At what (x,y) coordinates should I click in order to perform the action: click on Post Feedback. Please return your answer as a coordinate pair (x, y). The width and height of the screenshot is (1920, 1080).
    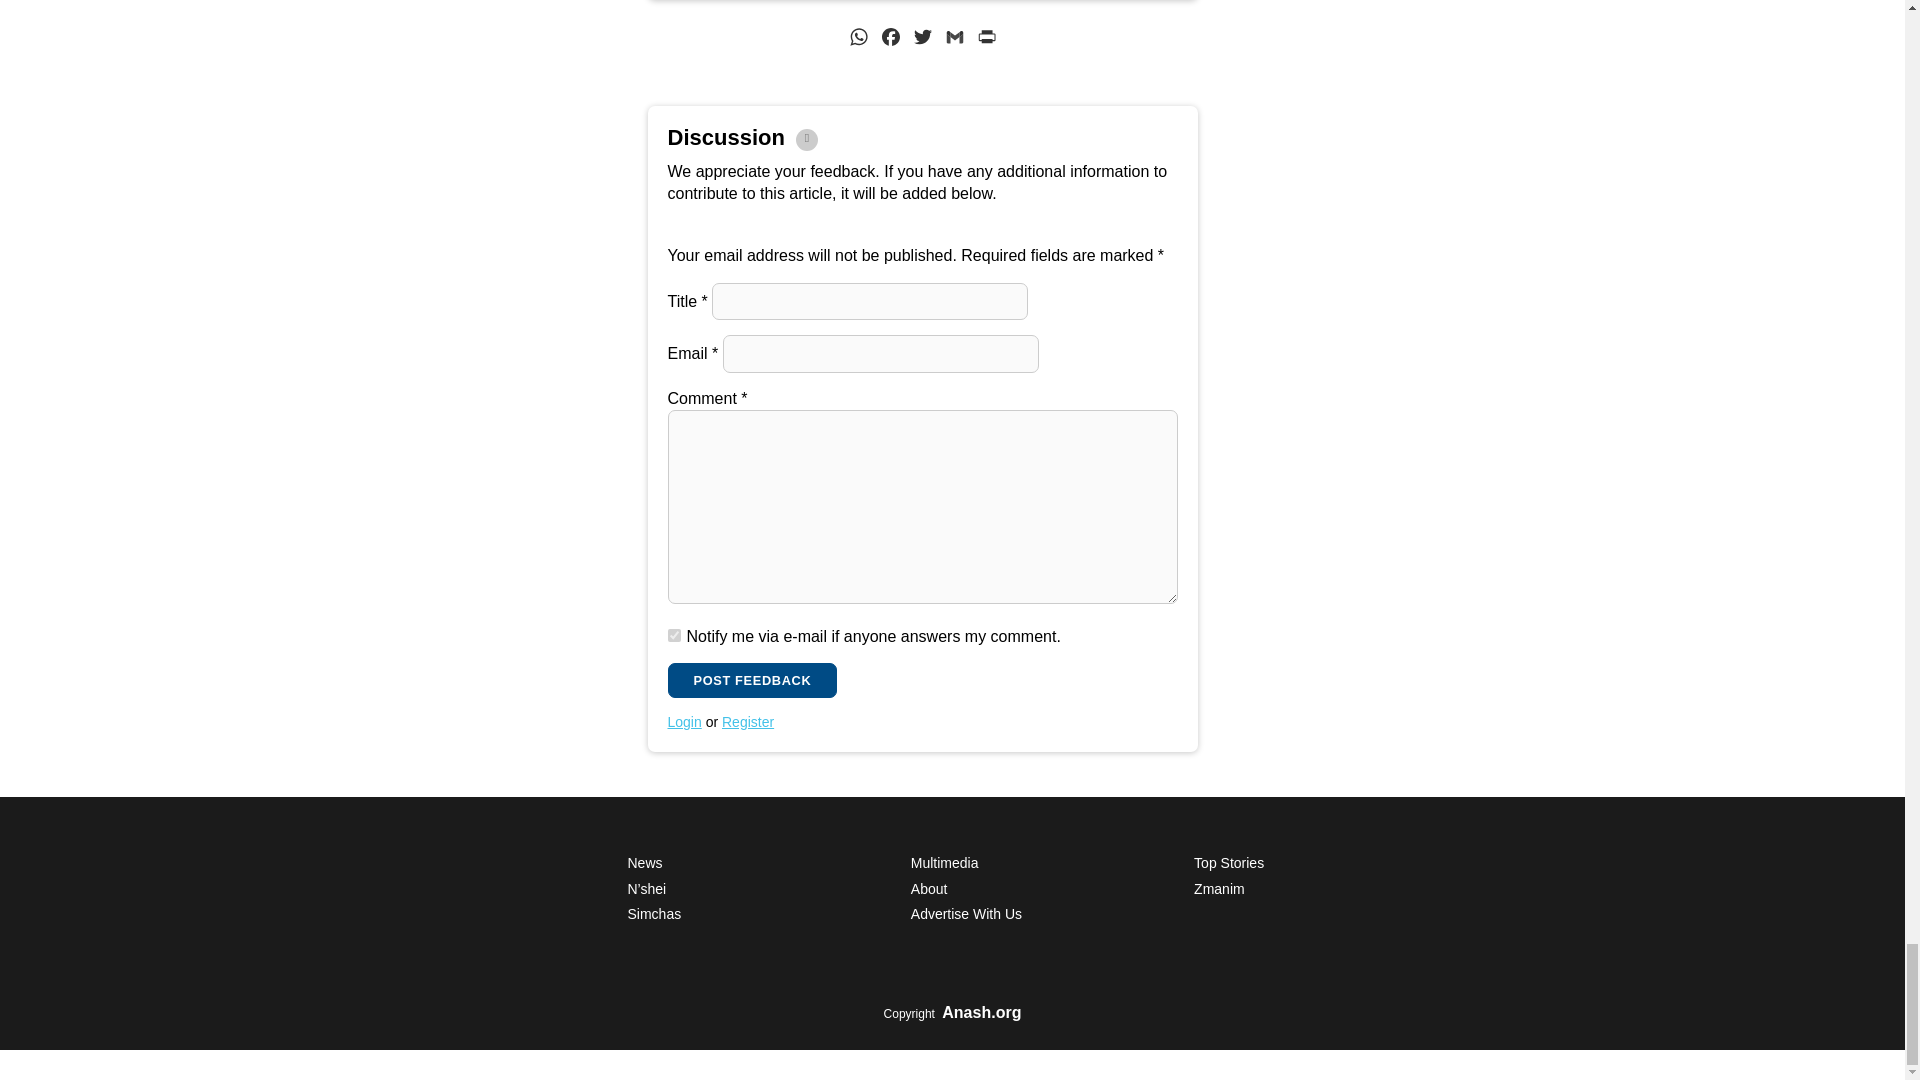
    Looking at the image, I should click on (752, 680).